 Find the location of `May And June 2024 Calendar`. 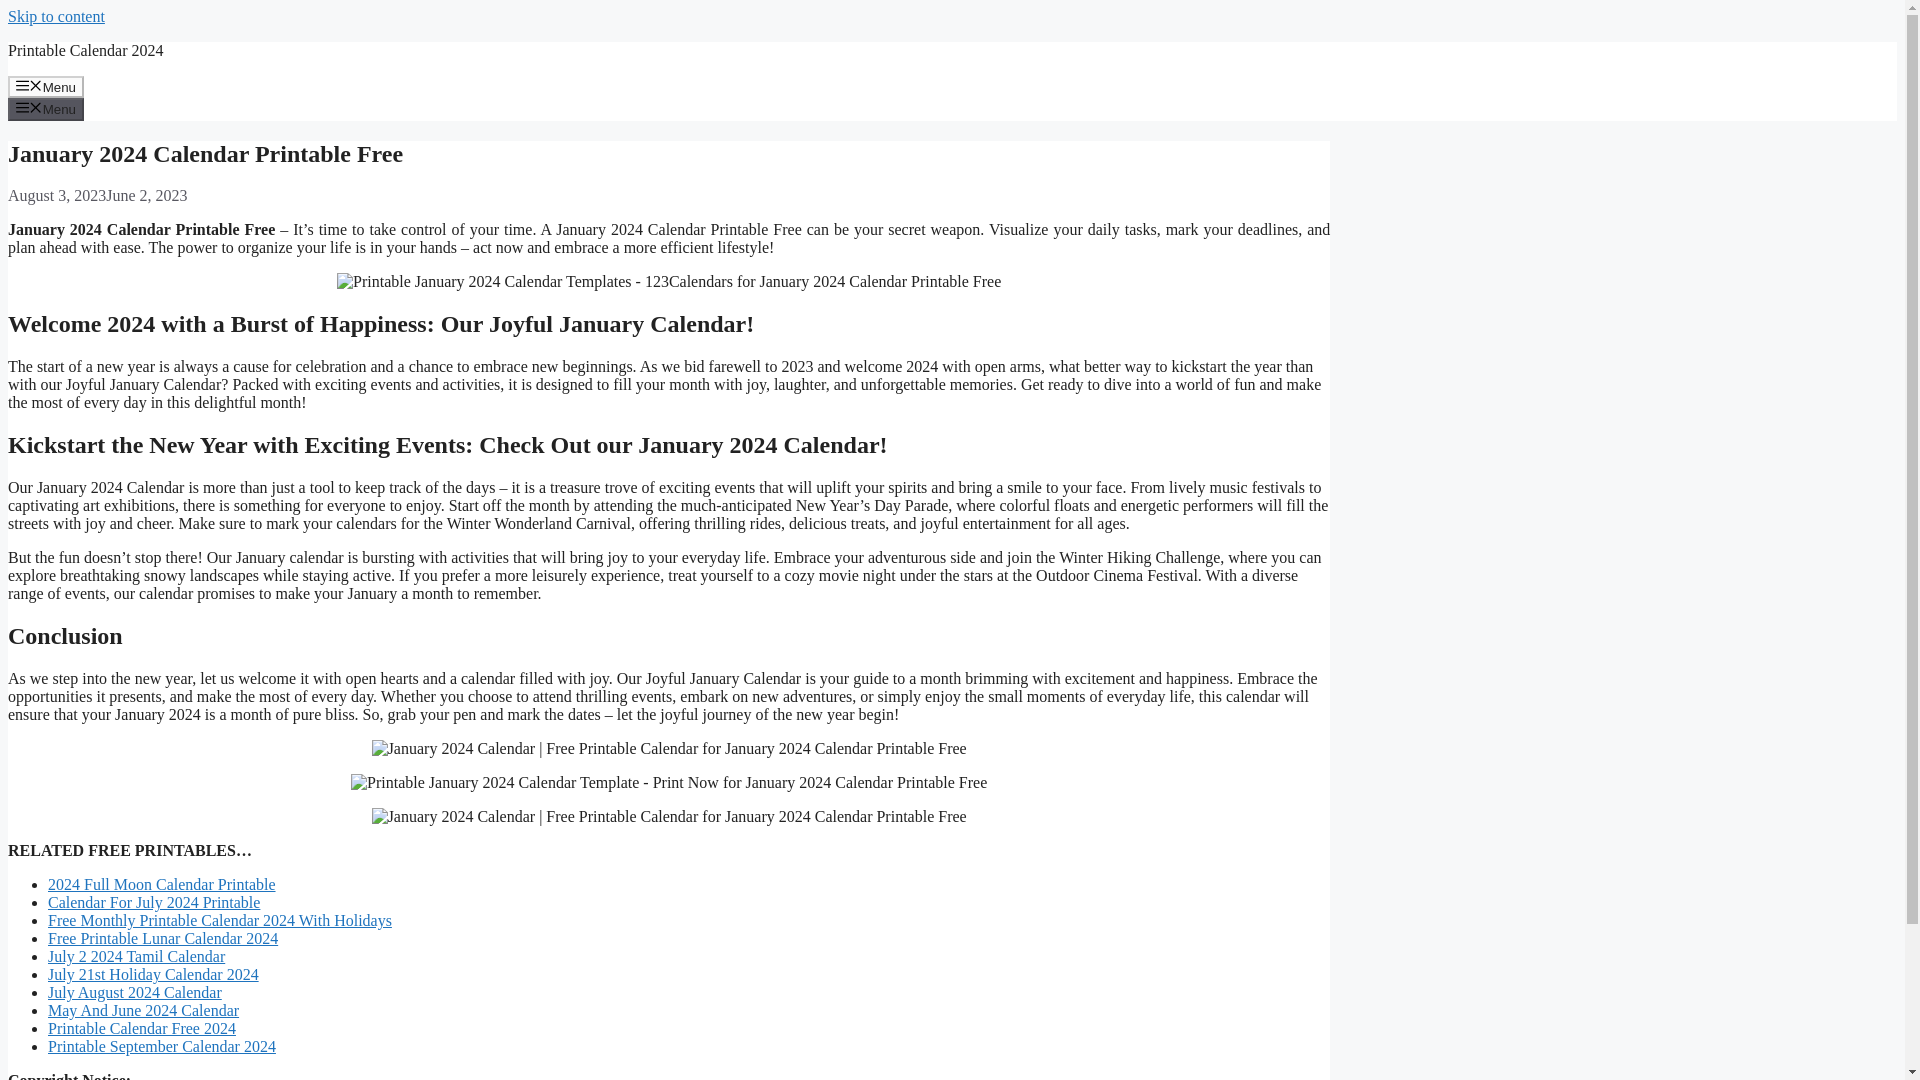

May And June 2024 Calendar is located at coordinates (143, 1010).